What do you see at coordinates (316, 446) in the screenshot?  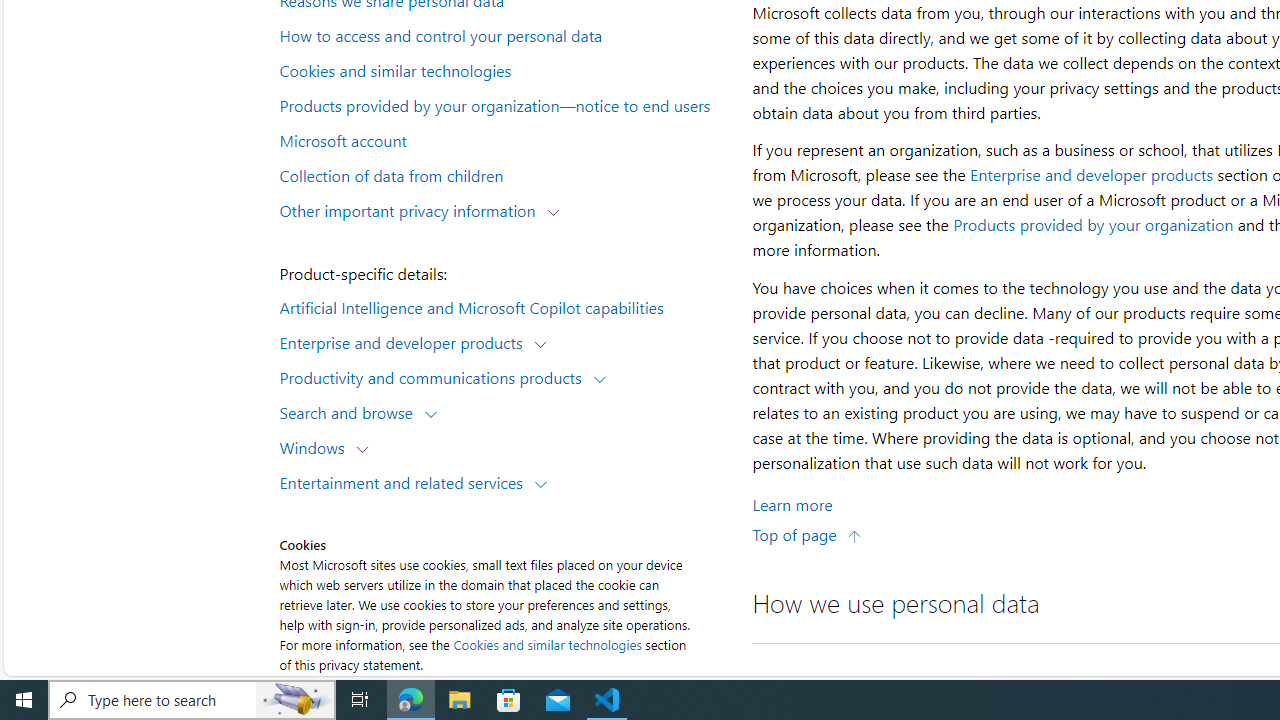 I see `Windows` at bounding box center [316, 446].